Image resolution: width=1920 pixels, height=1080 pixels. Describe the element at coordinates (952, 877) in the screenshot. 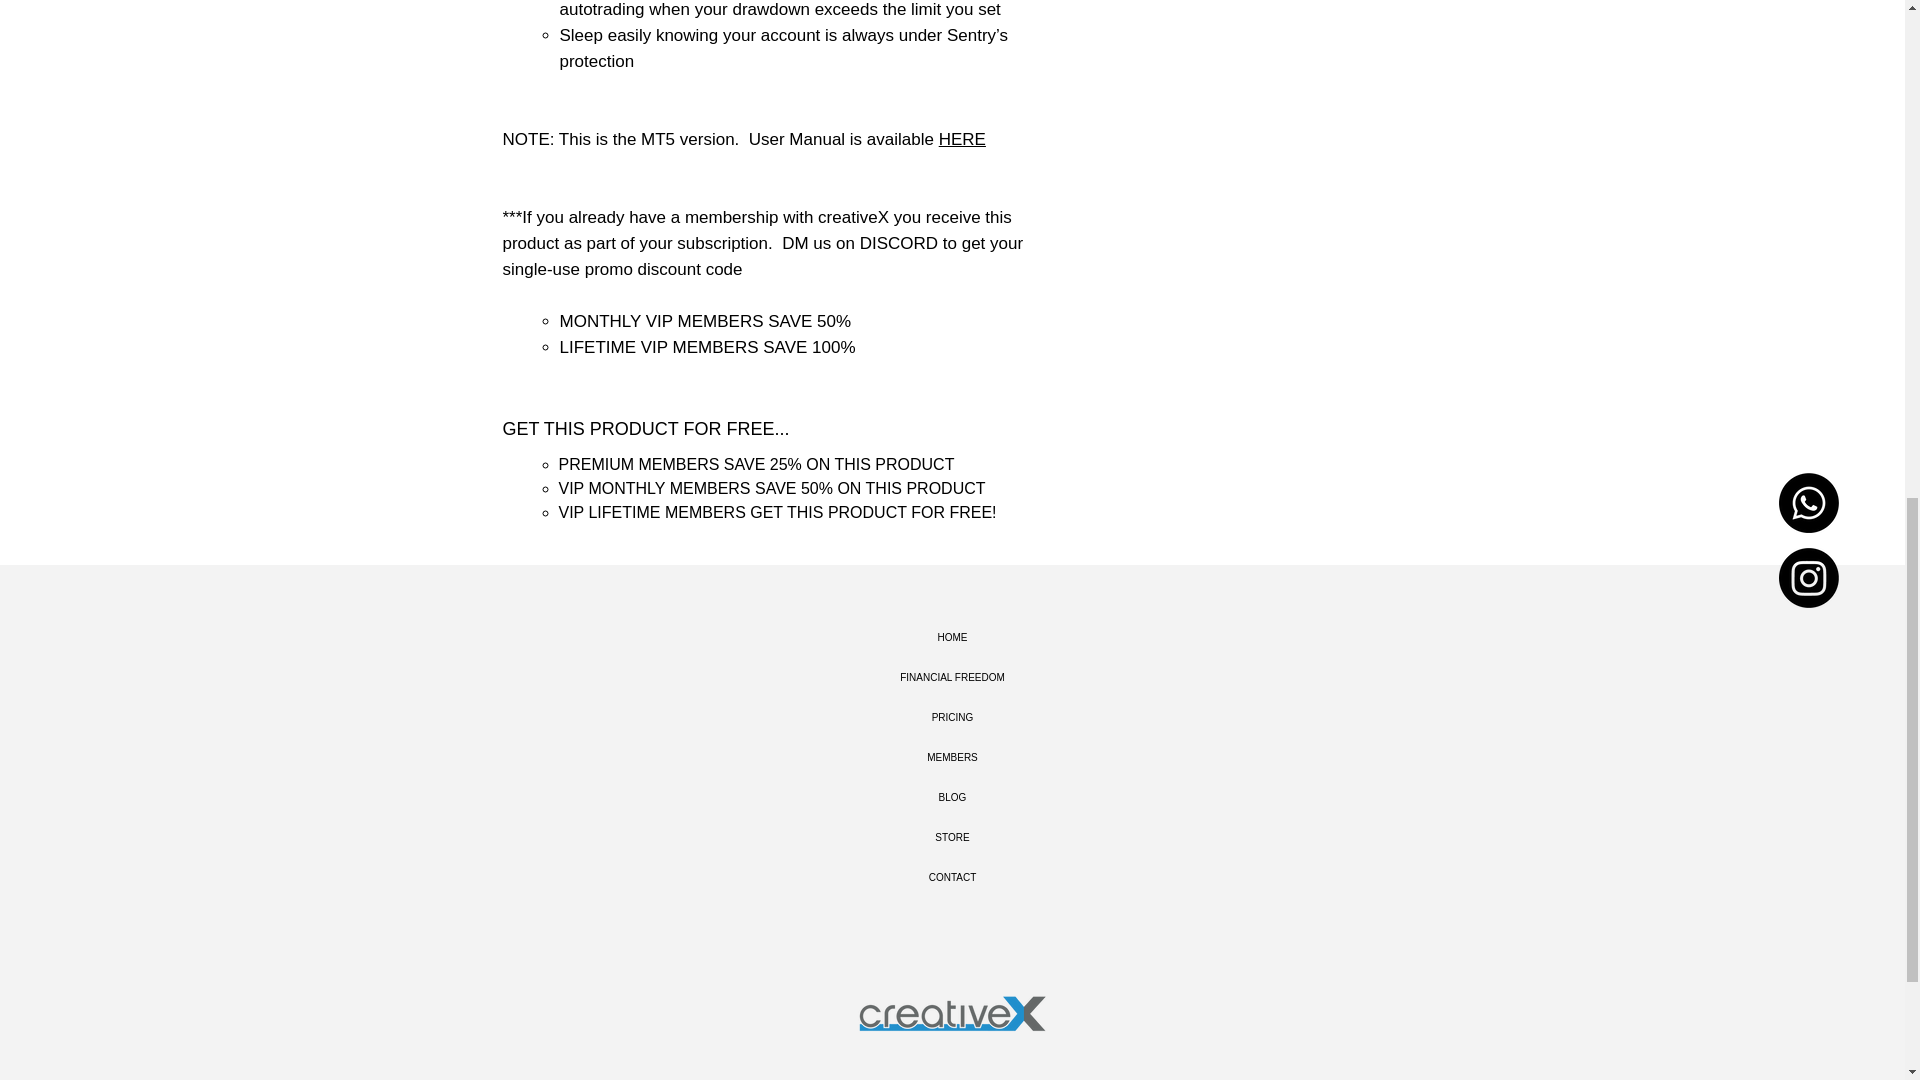

I see `CONTACT` at that location.